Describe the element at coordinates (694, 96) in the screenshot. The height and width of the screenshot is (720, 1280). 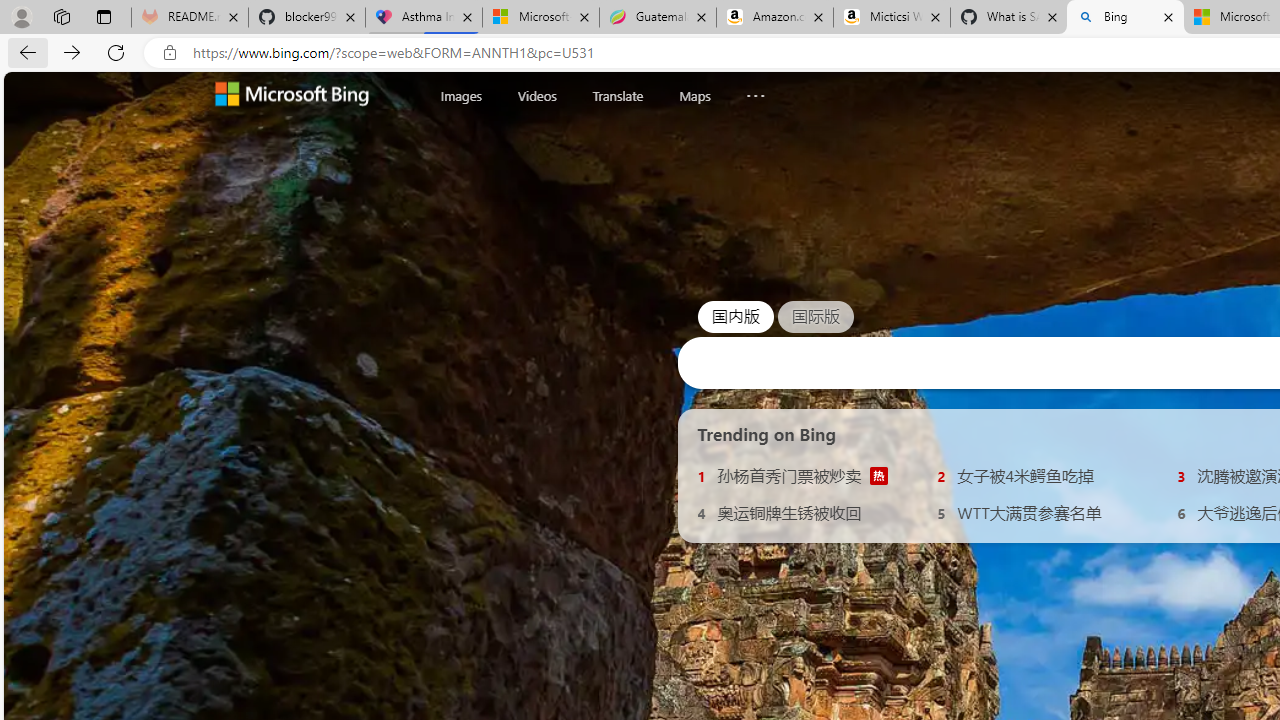
I see `Maps` at that location.